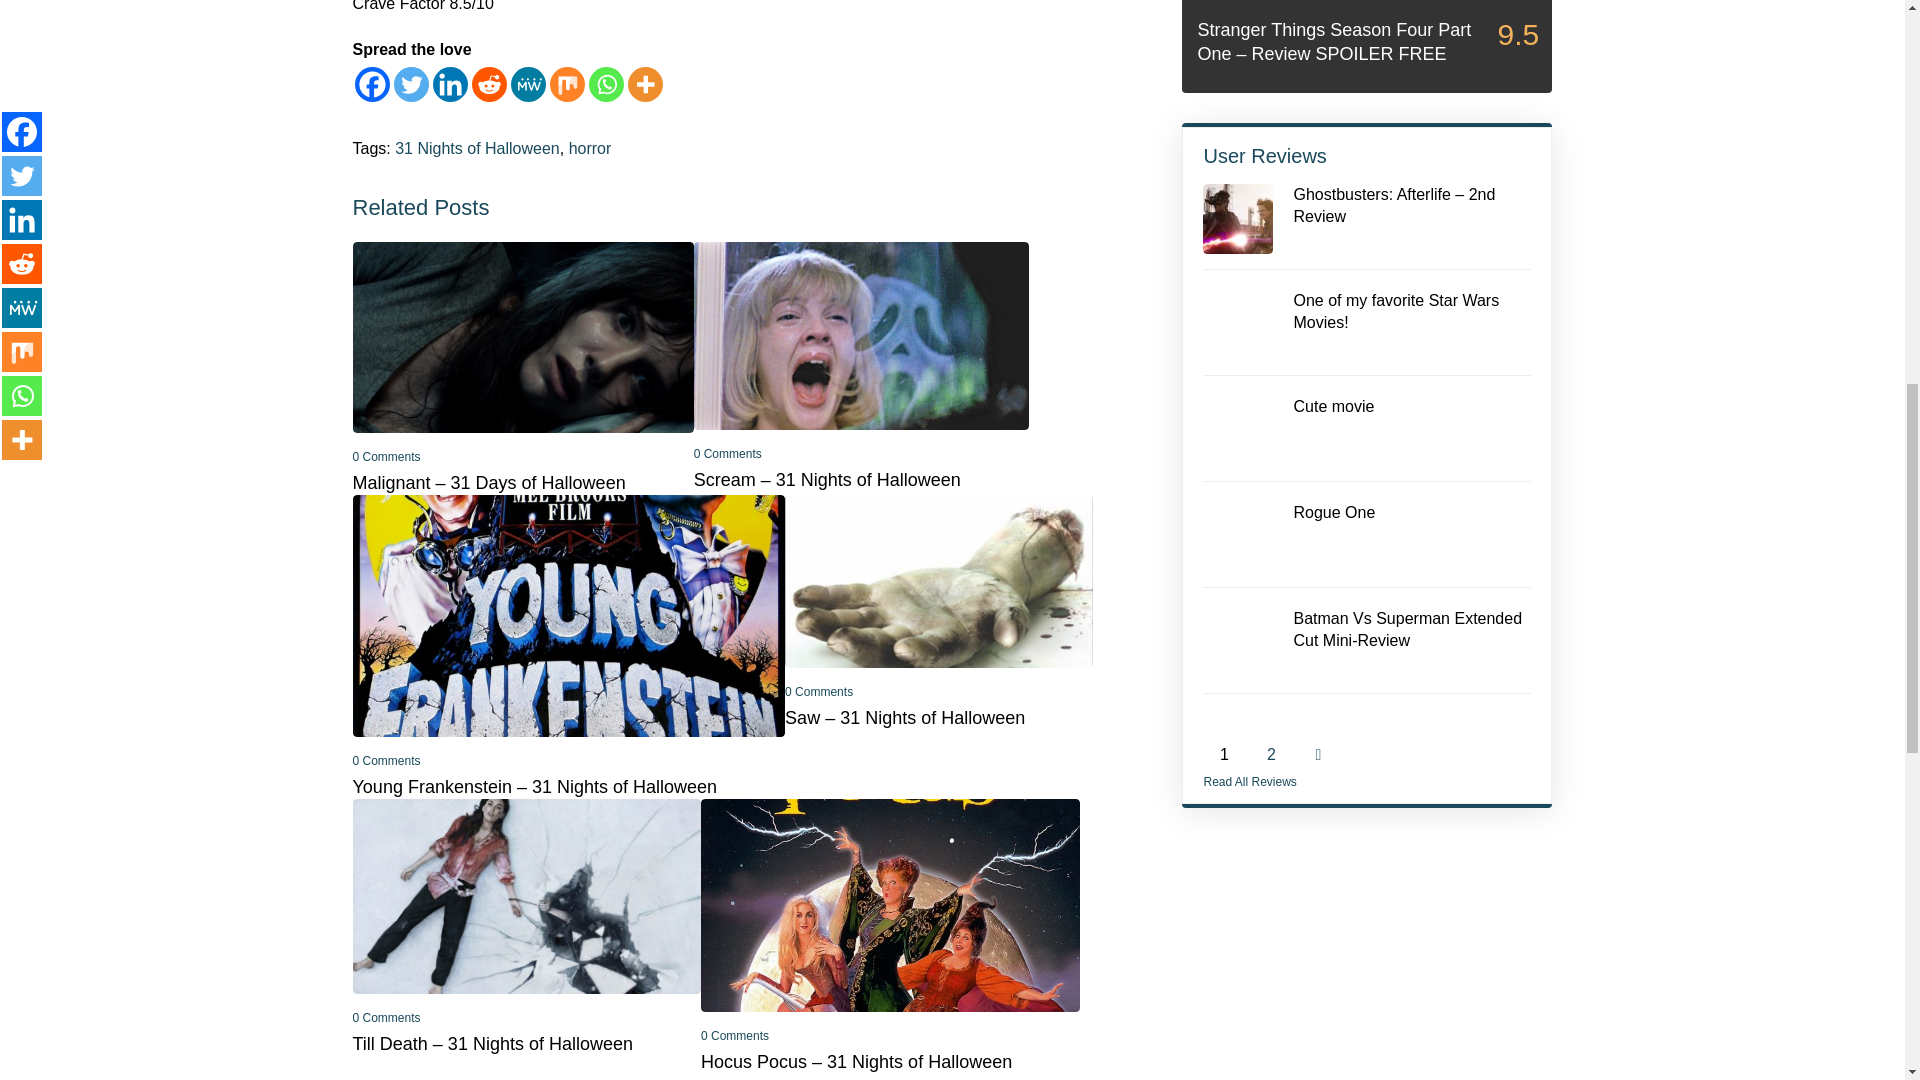 This screenshot has height=1080, width=1920. Describe the element at coordinates (449, 84) in the screenshot. I see `Linkedin` at that location.